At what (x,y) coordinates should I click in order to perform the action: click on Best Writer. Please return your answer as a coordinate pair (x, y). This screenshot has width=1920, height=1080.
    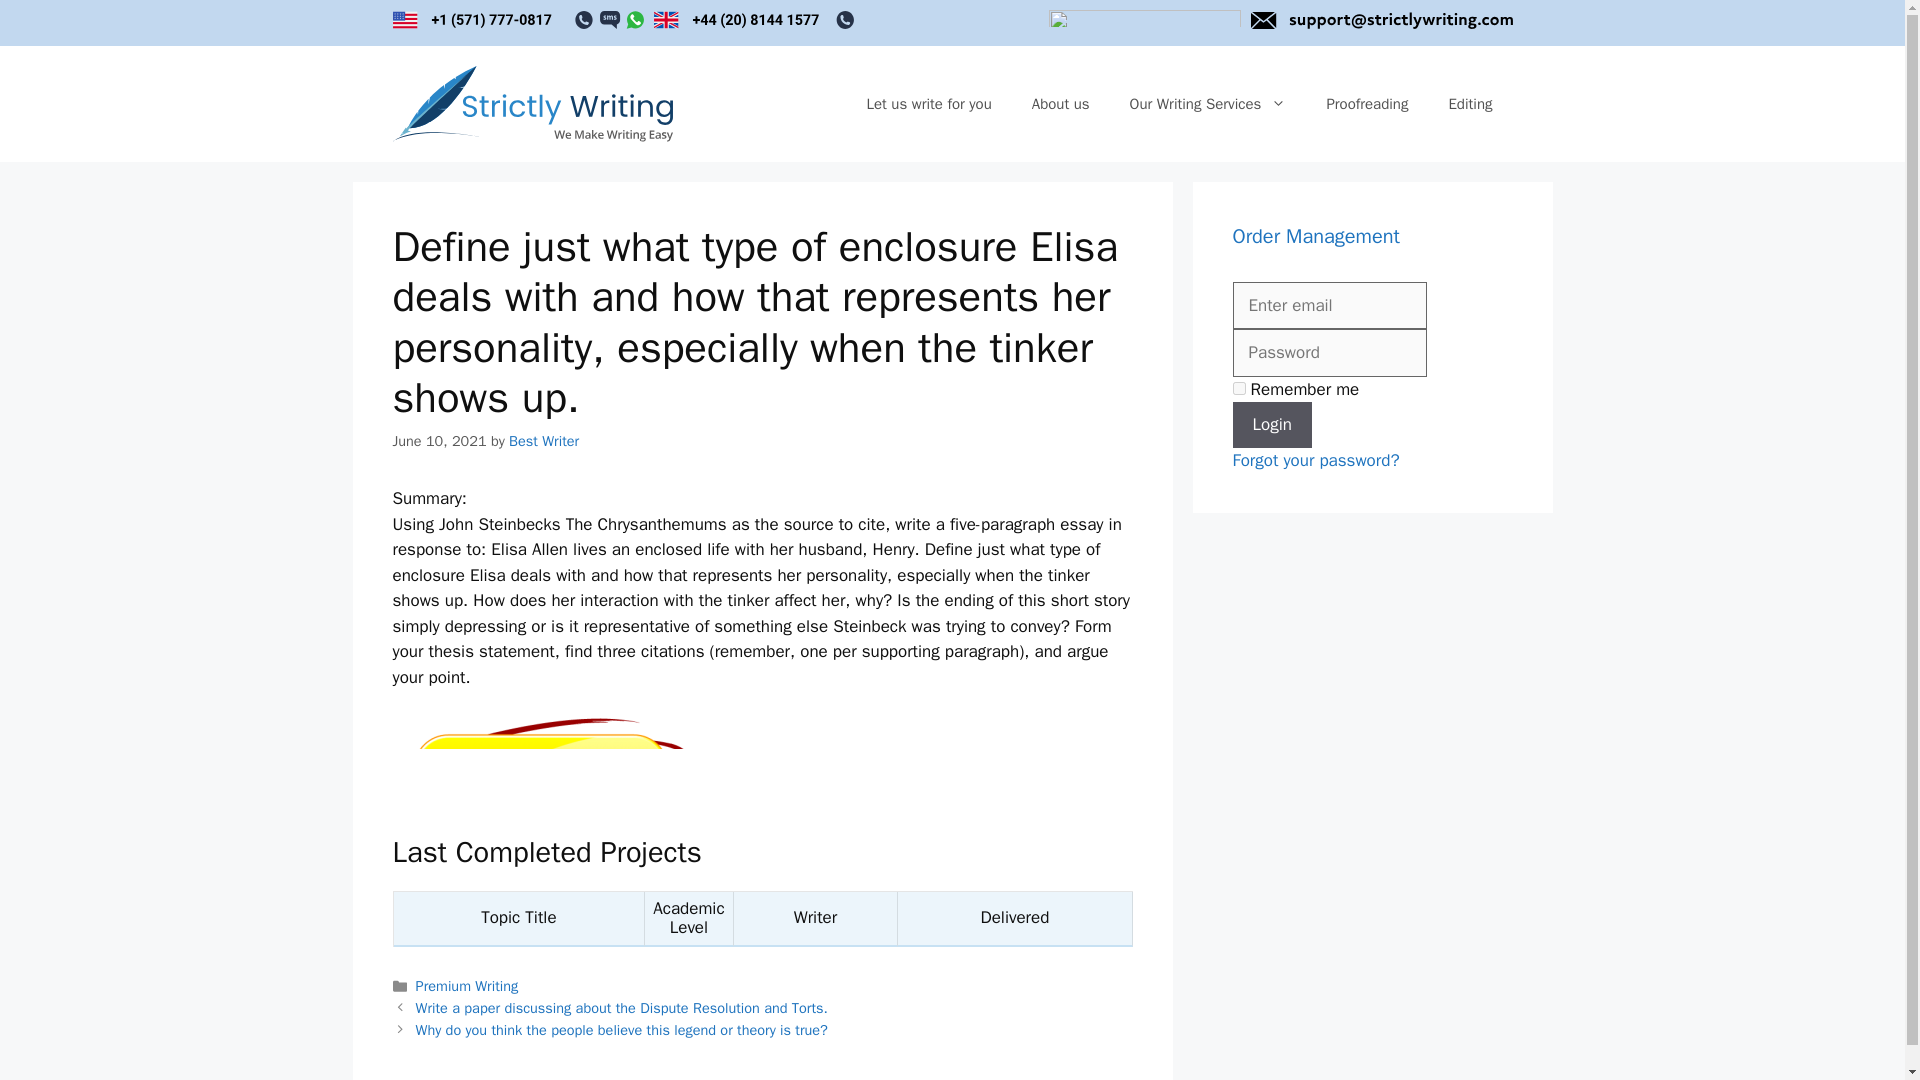
    Looking at the image, I should click on (544, 441).